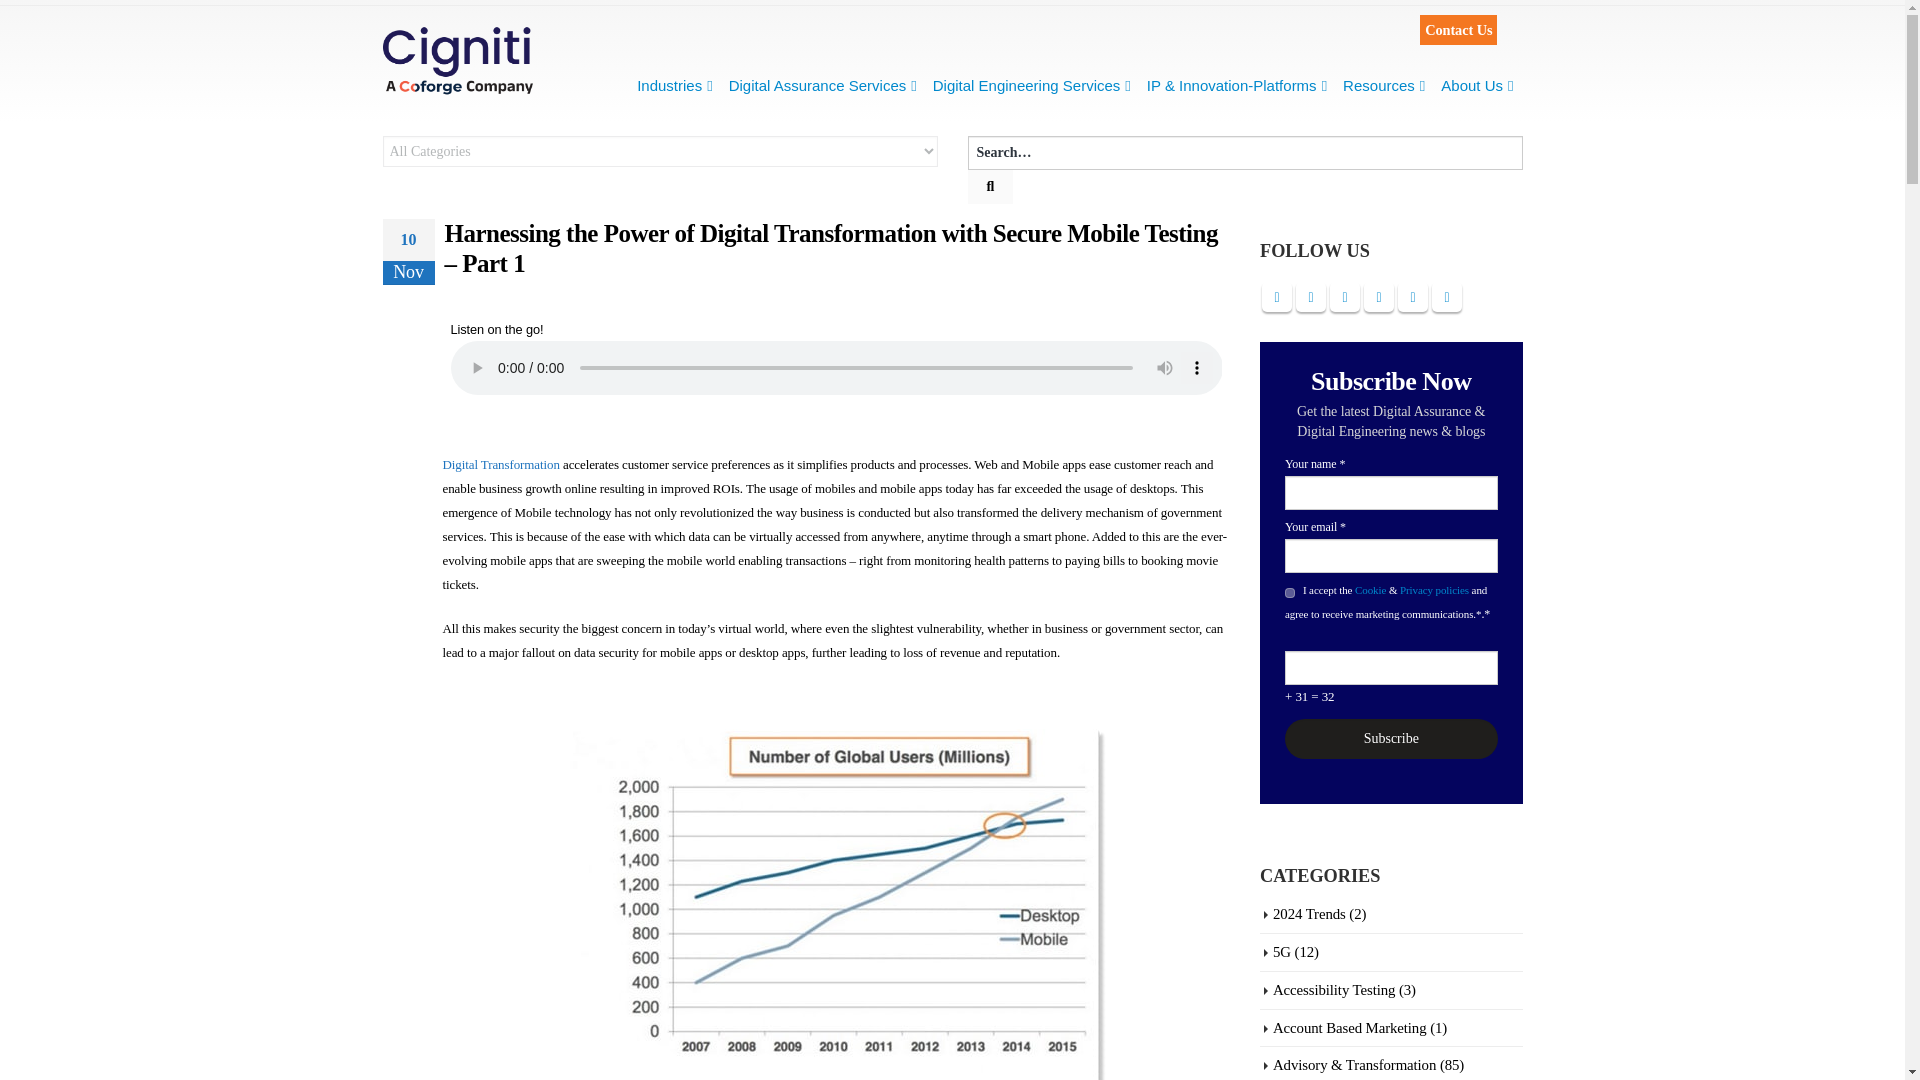 The image size is (1920, 1080). Describe the element at coordinates (1311, 296) in the screenshot. I see `Twitter` at that location.